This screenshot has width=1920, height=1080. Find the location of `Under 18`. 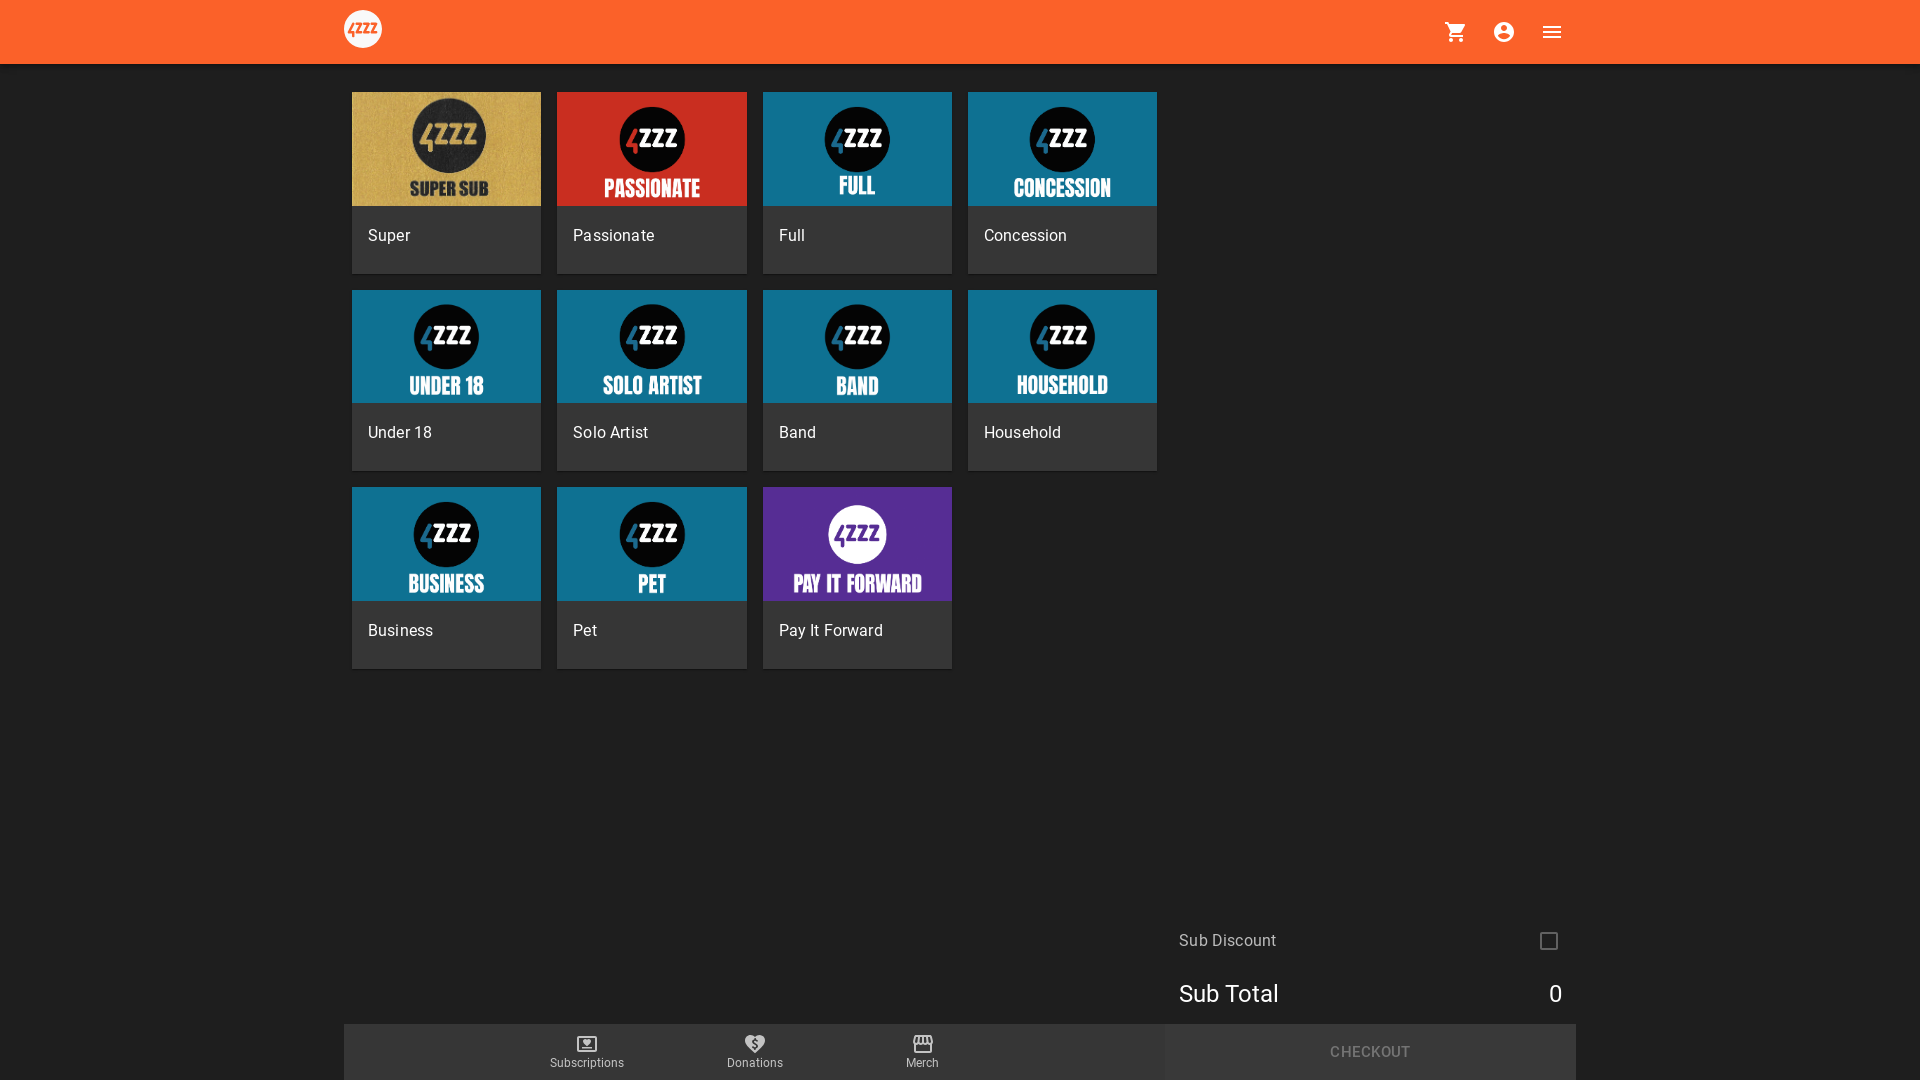

Under 18 is located at coordinates (446, 381).